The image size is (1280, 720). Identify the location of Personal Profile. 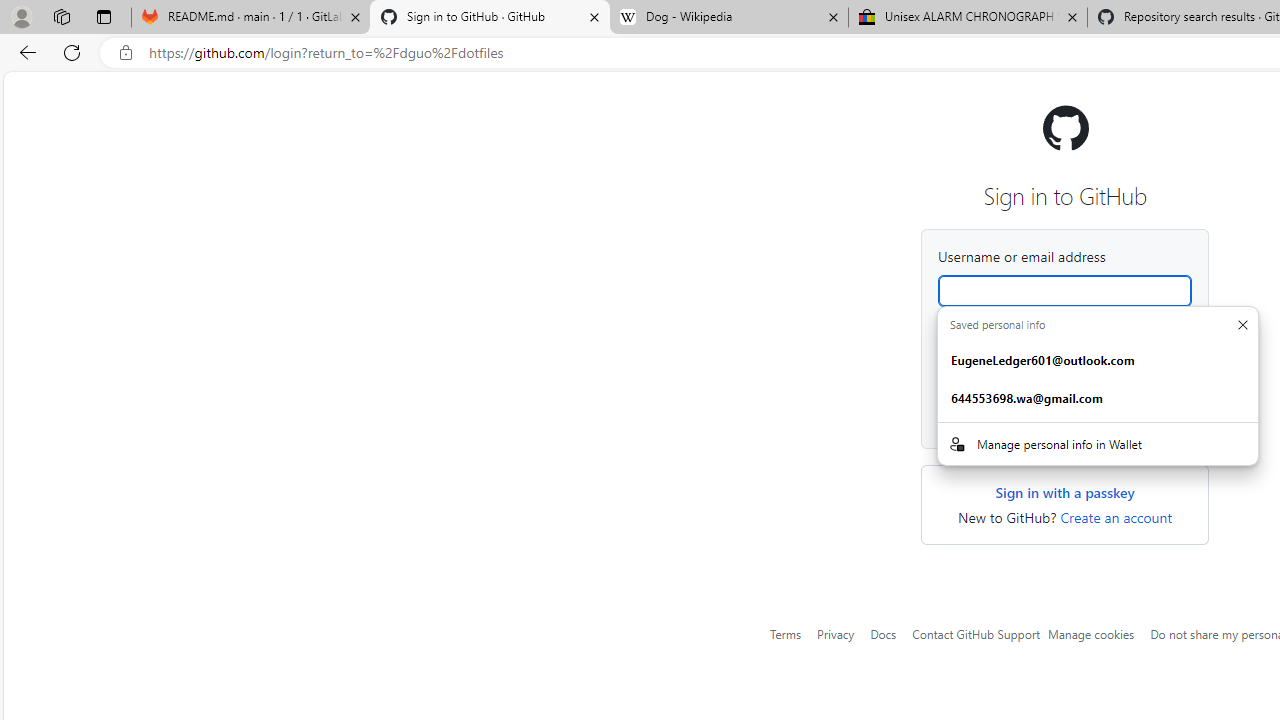
(21, 16).